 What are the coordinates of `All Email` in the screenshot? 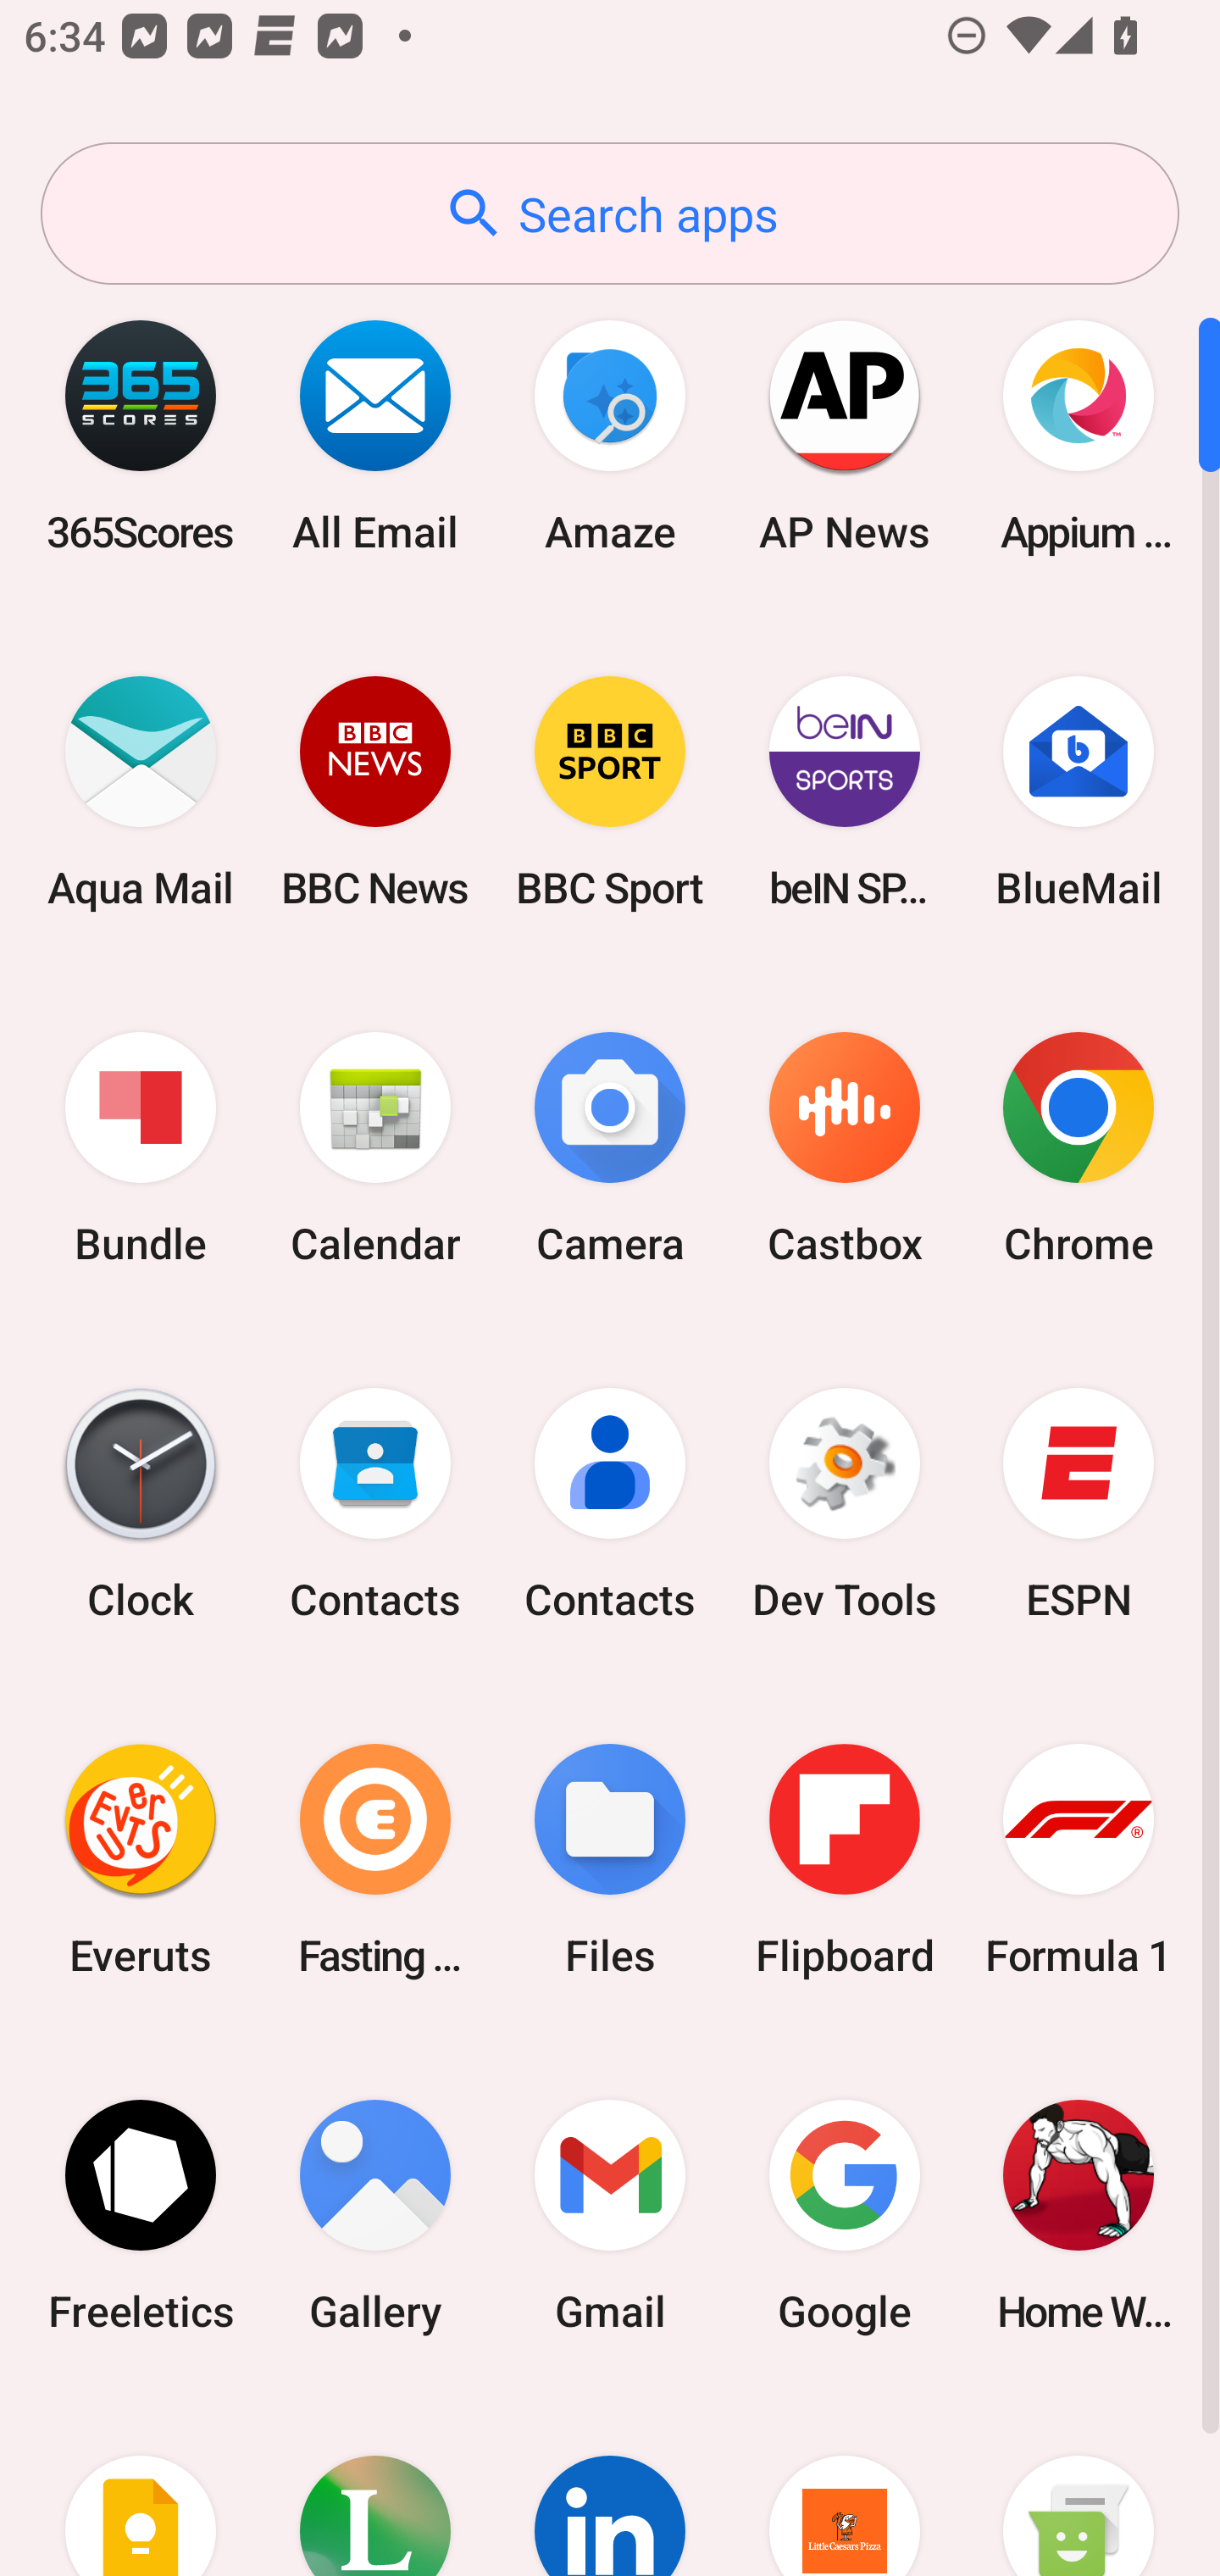 It's located at (375, 436).